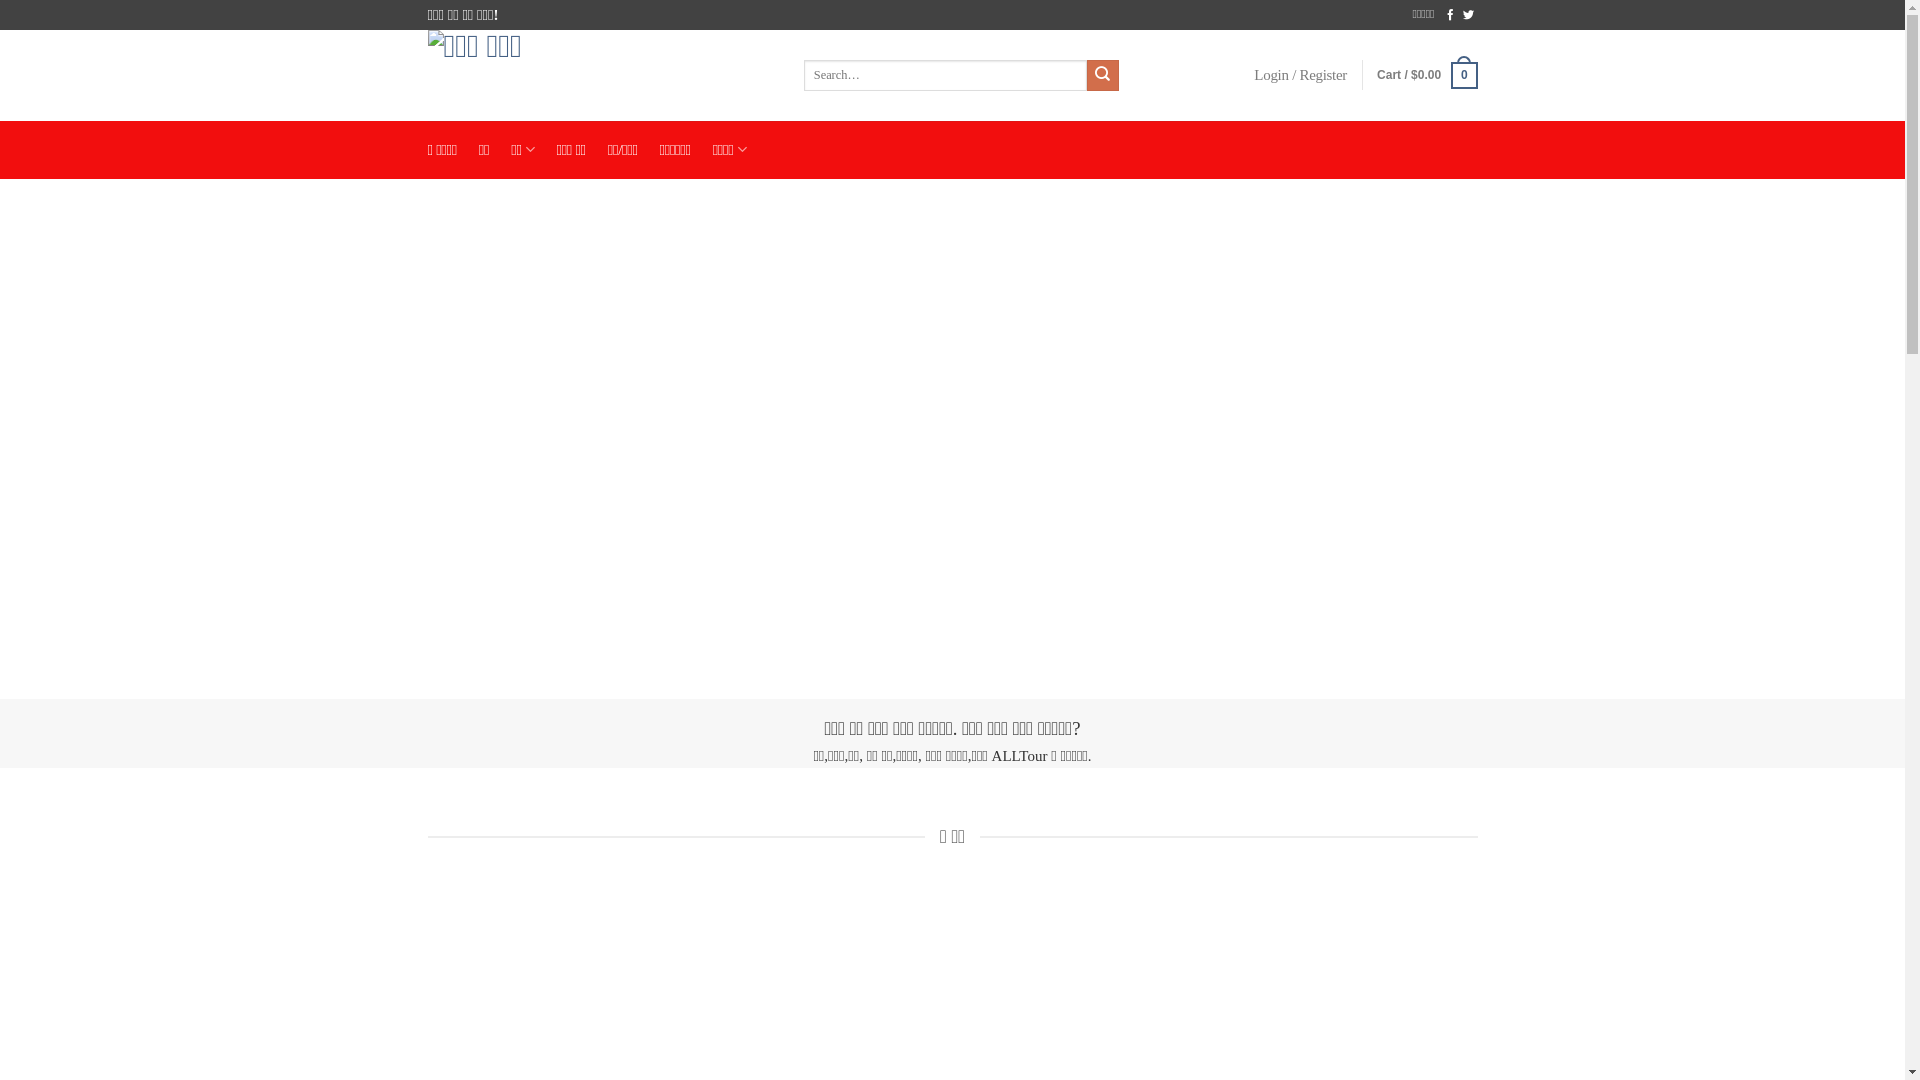  I want to click on Login / Register, so click(1300, 76).